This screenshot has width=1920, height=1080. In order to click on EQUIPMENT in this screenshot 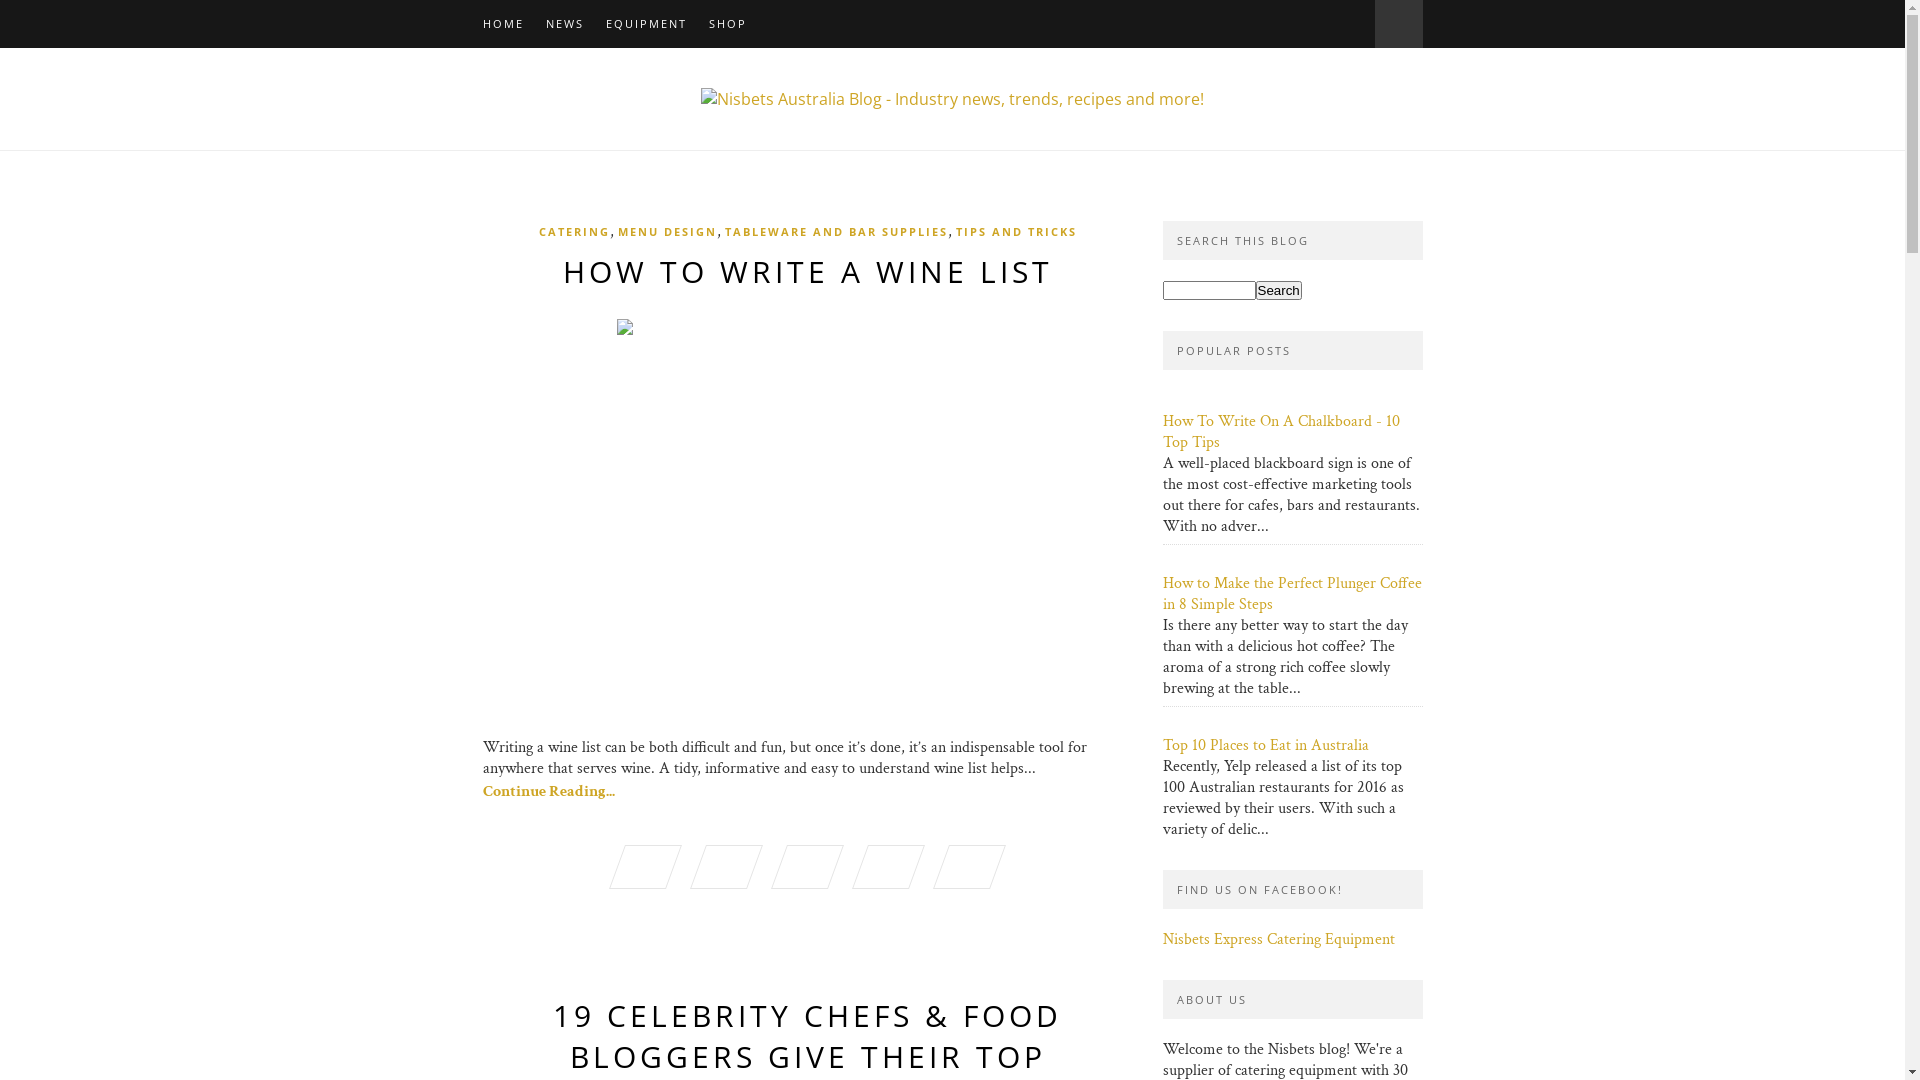, I will do `click(646, 24)`.